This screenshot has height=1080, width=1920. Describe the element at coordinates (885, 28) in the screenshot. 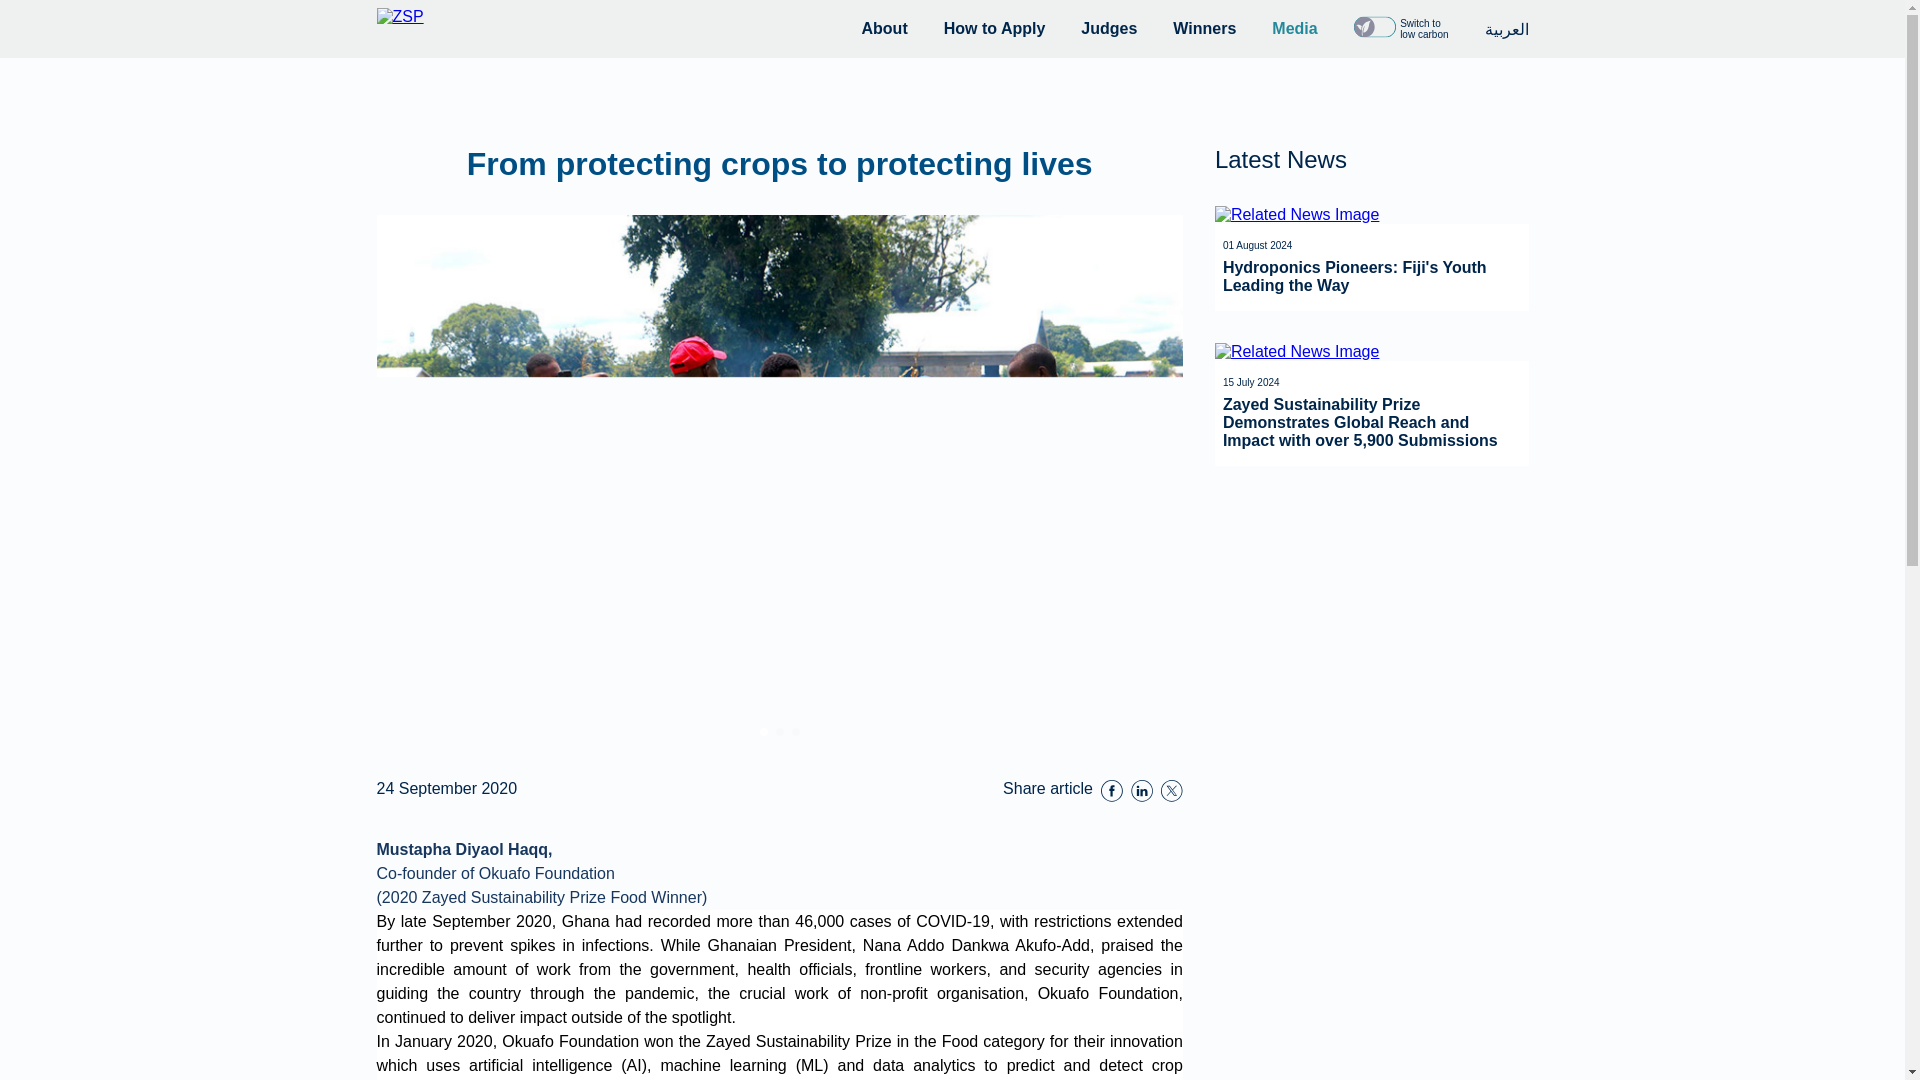

I see `About` at that location.